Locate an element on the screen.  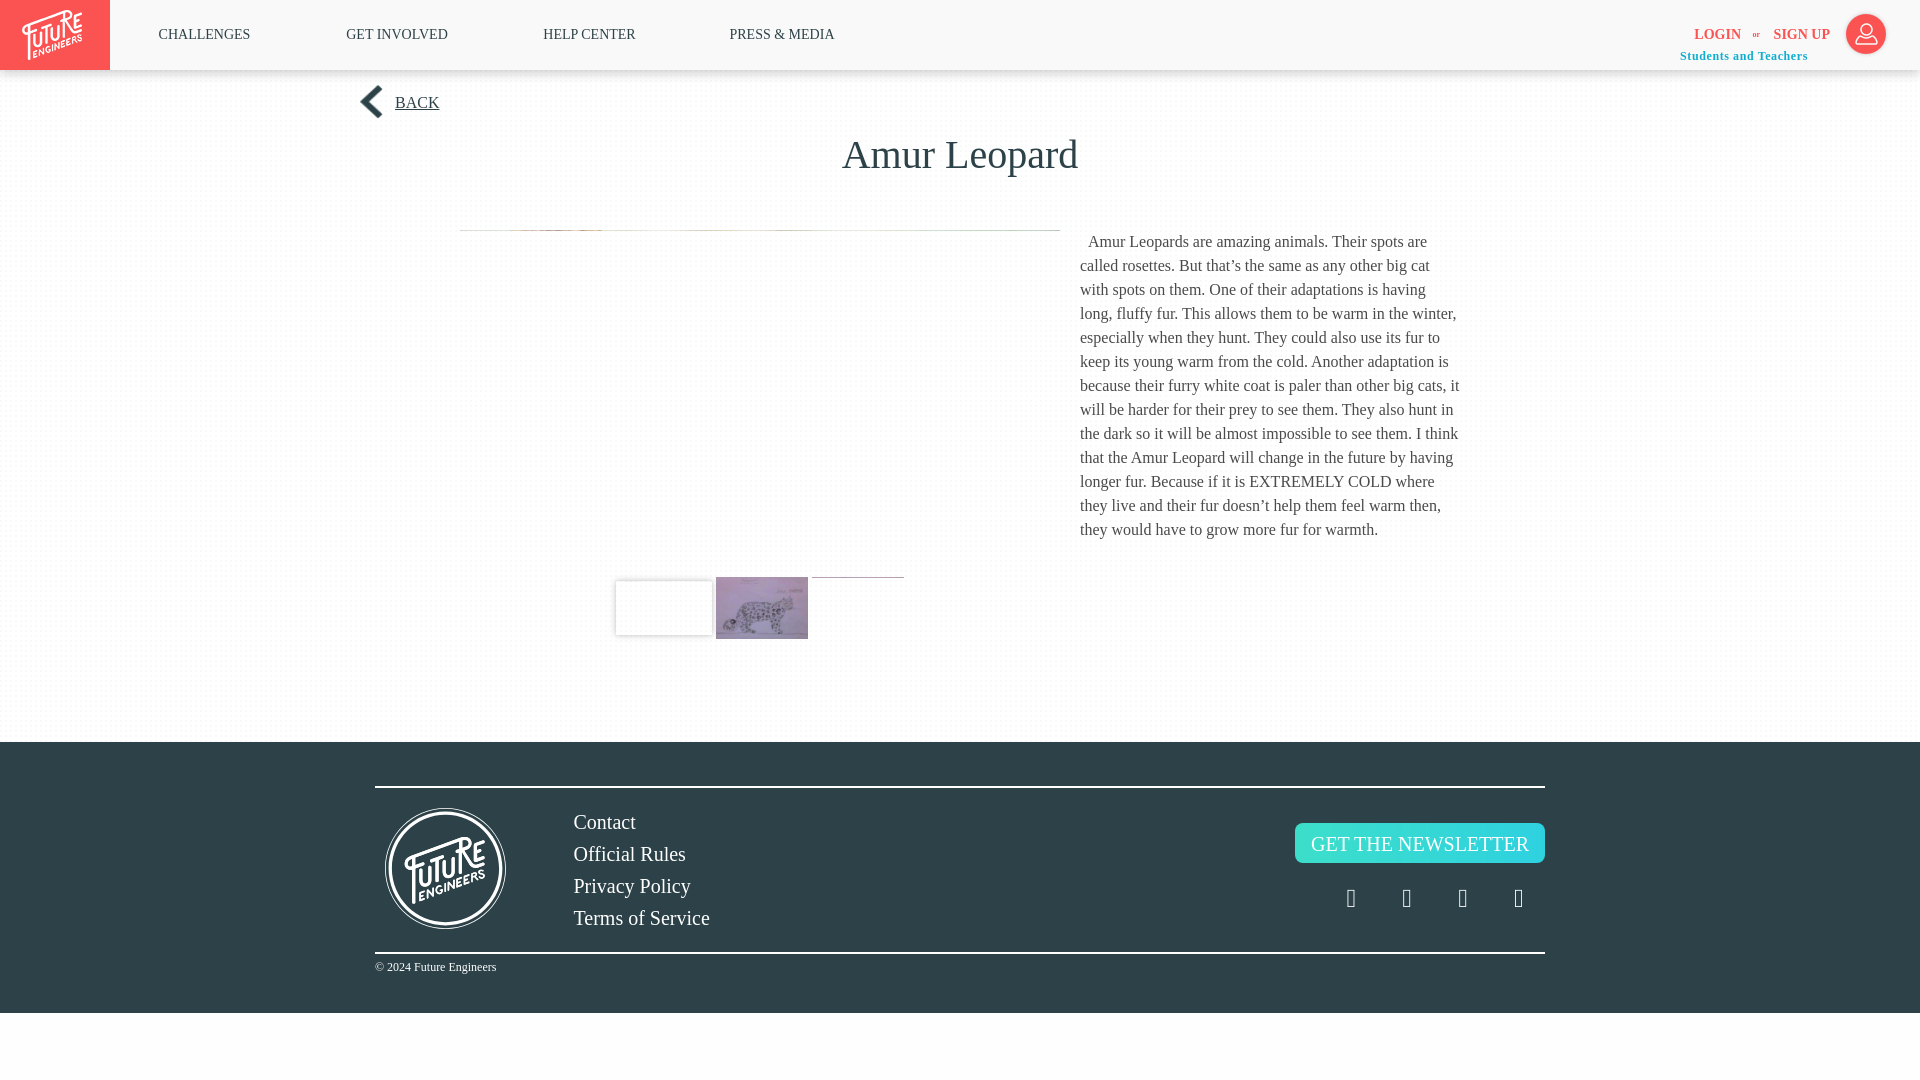
CHALLENGES is located at coordinates (205, 34).